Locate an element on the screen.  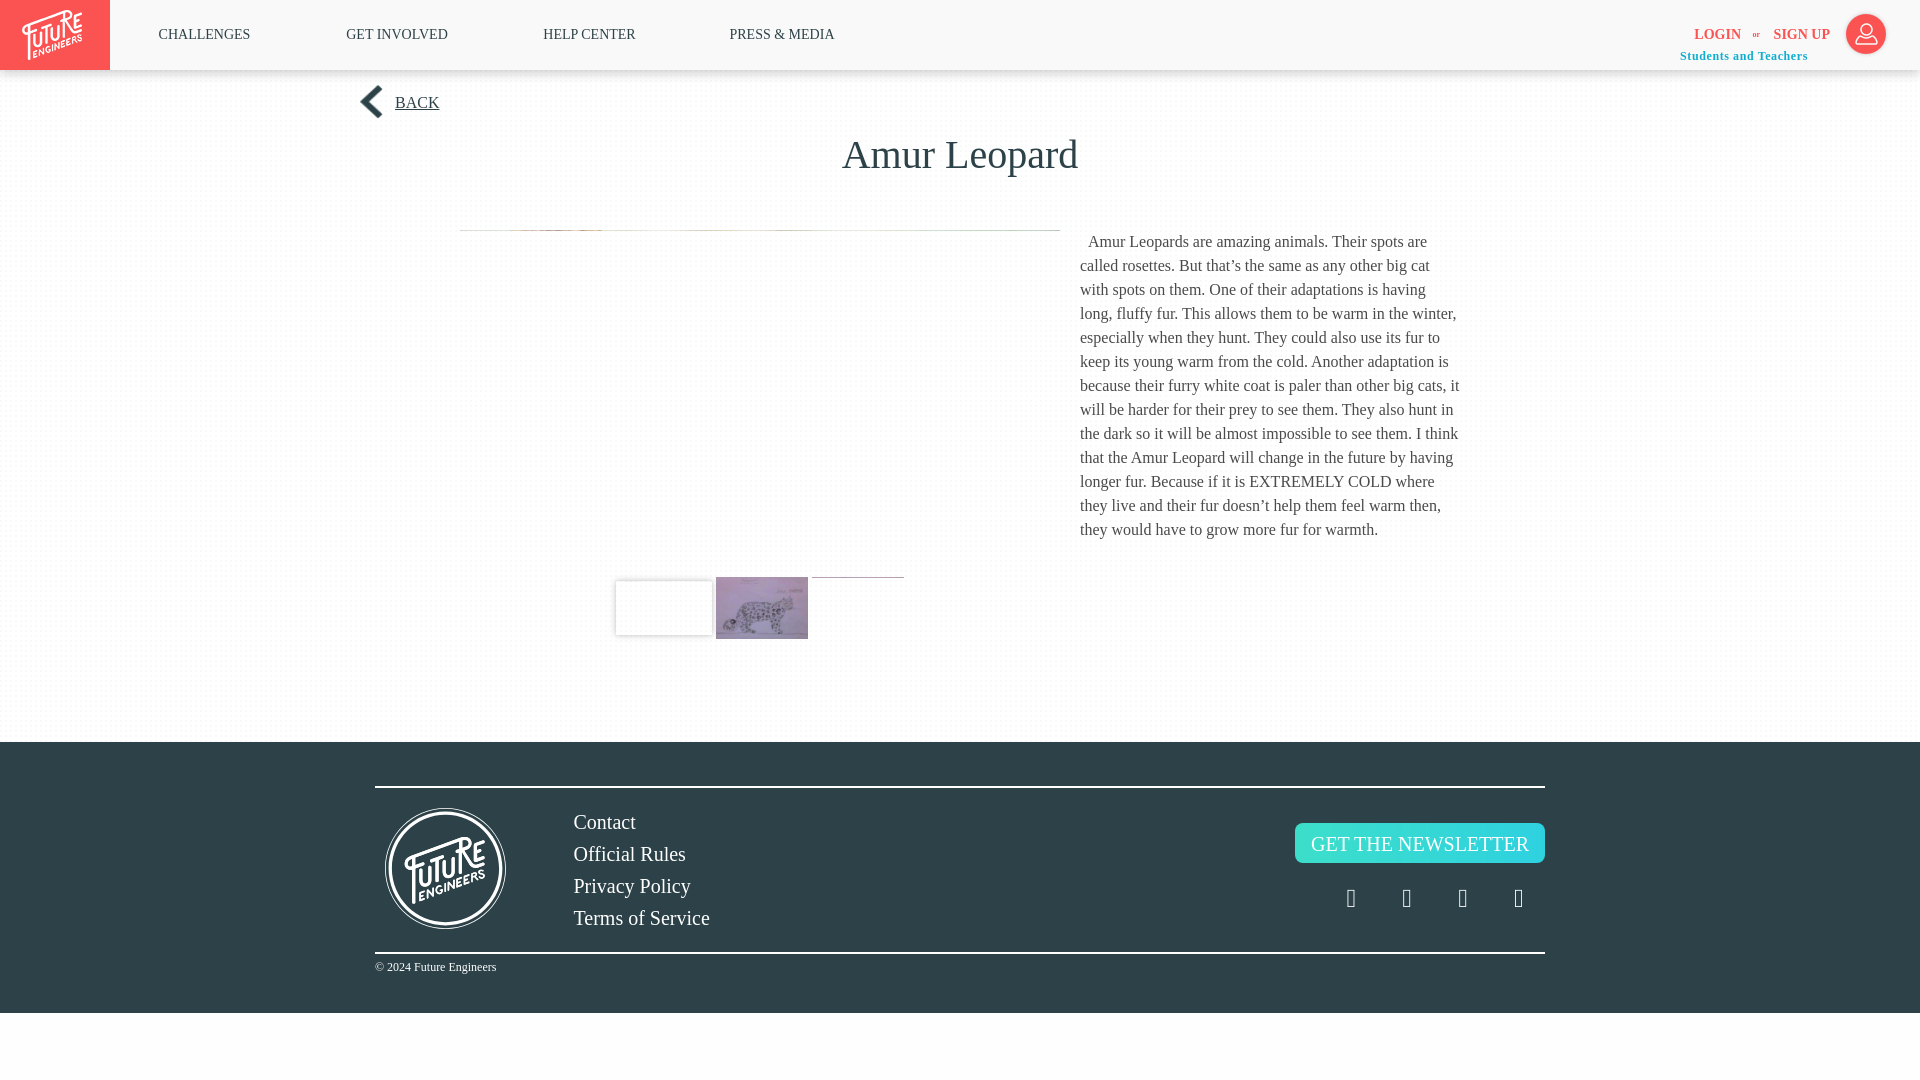
CHALLENGES is located at coordinates (205, 34).